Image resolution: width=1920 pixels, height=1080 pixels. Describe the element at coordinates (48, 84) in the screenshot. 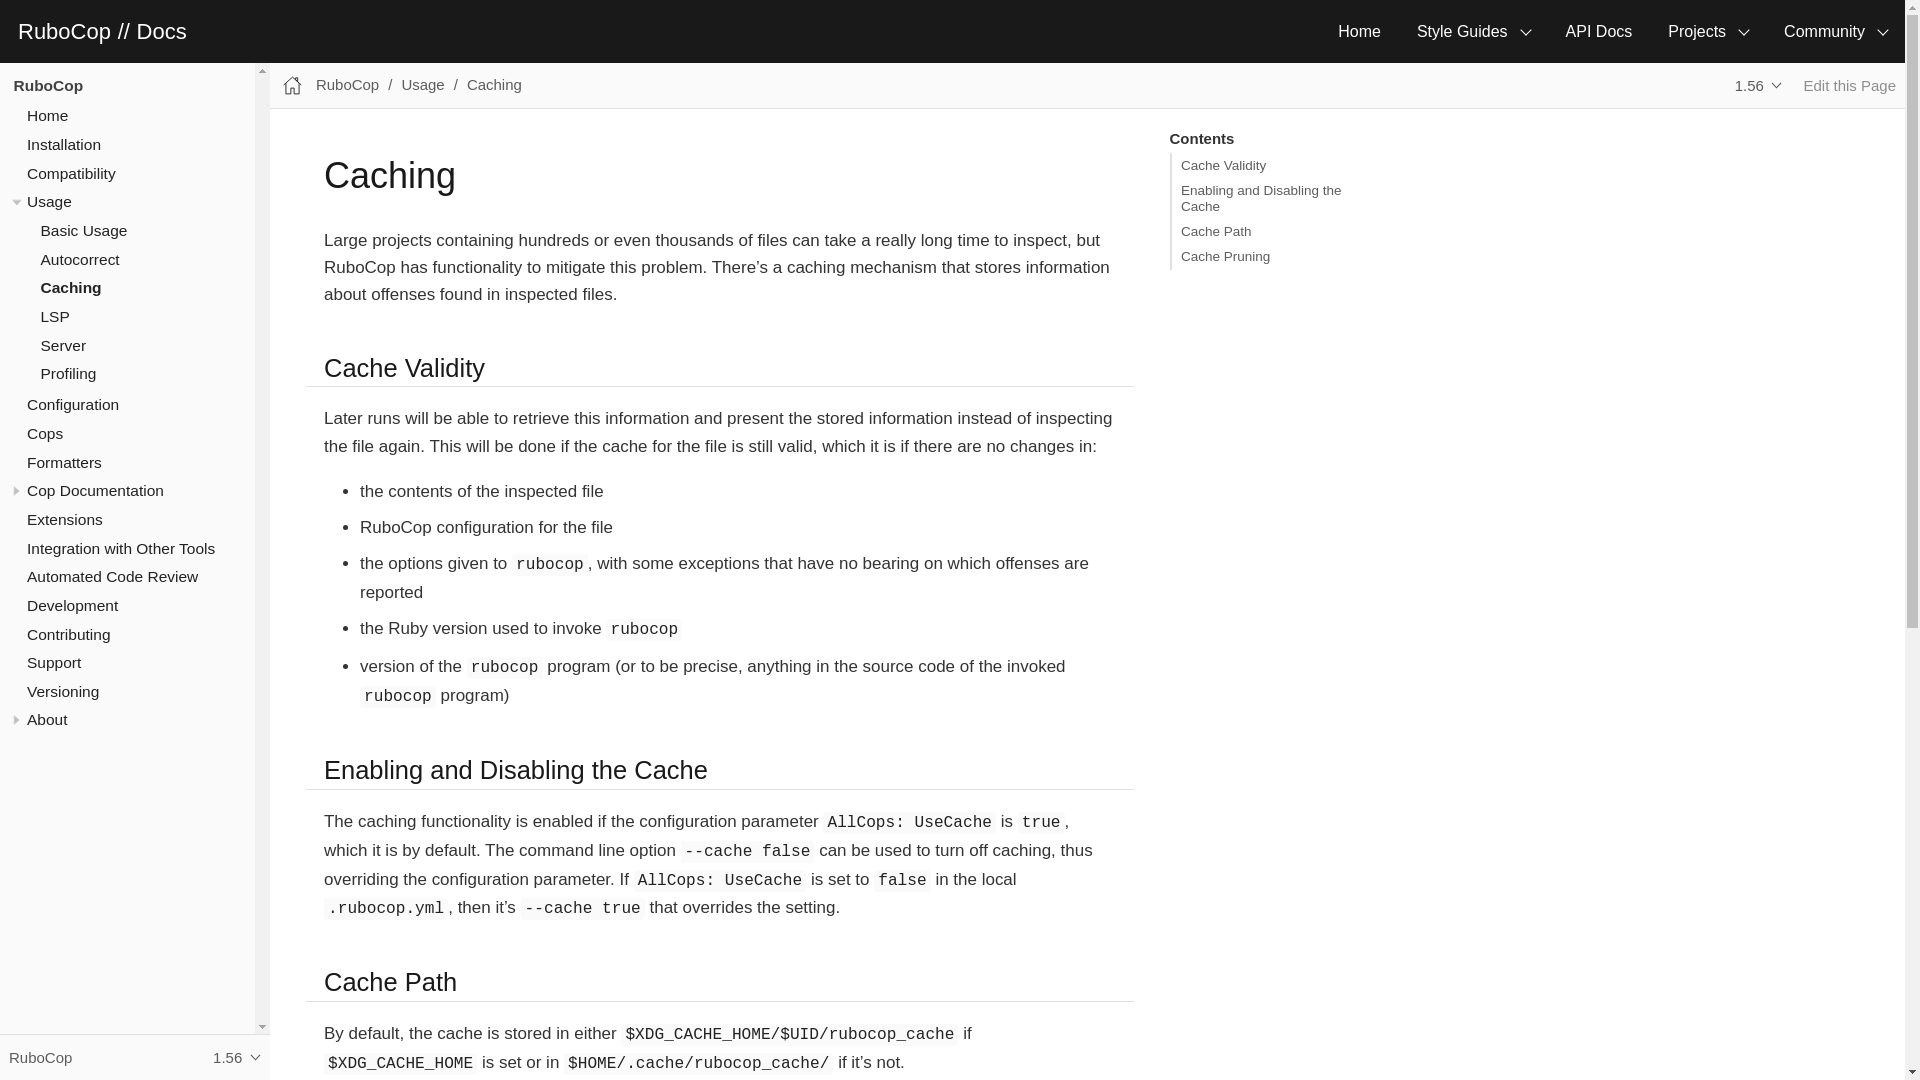

I see `RuboCop` at that location.